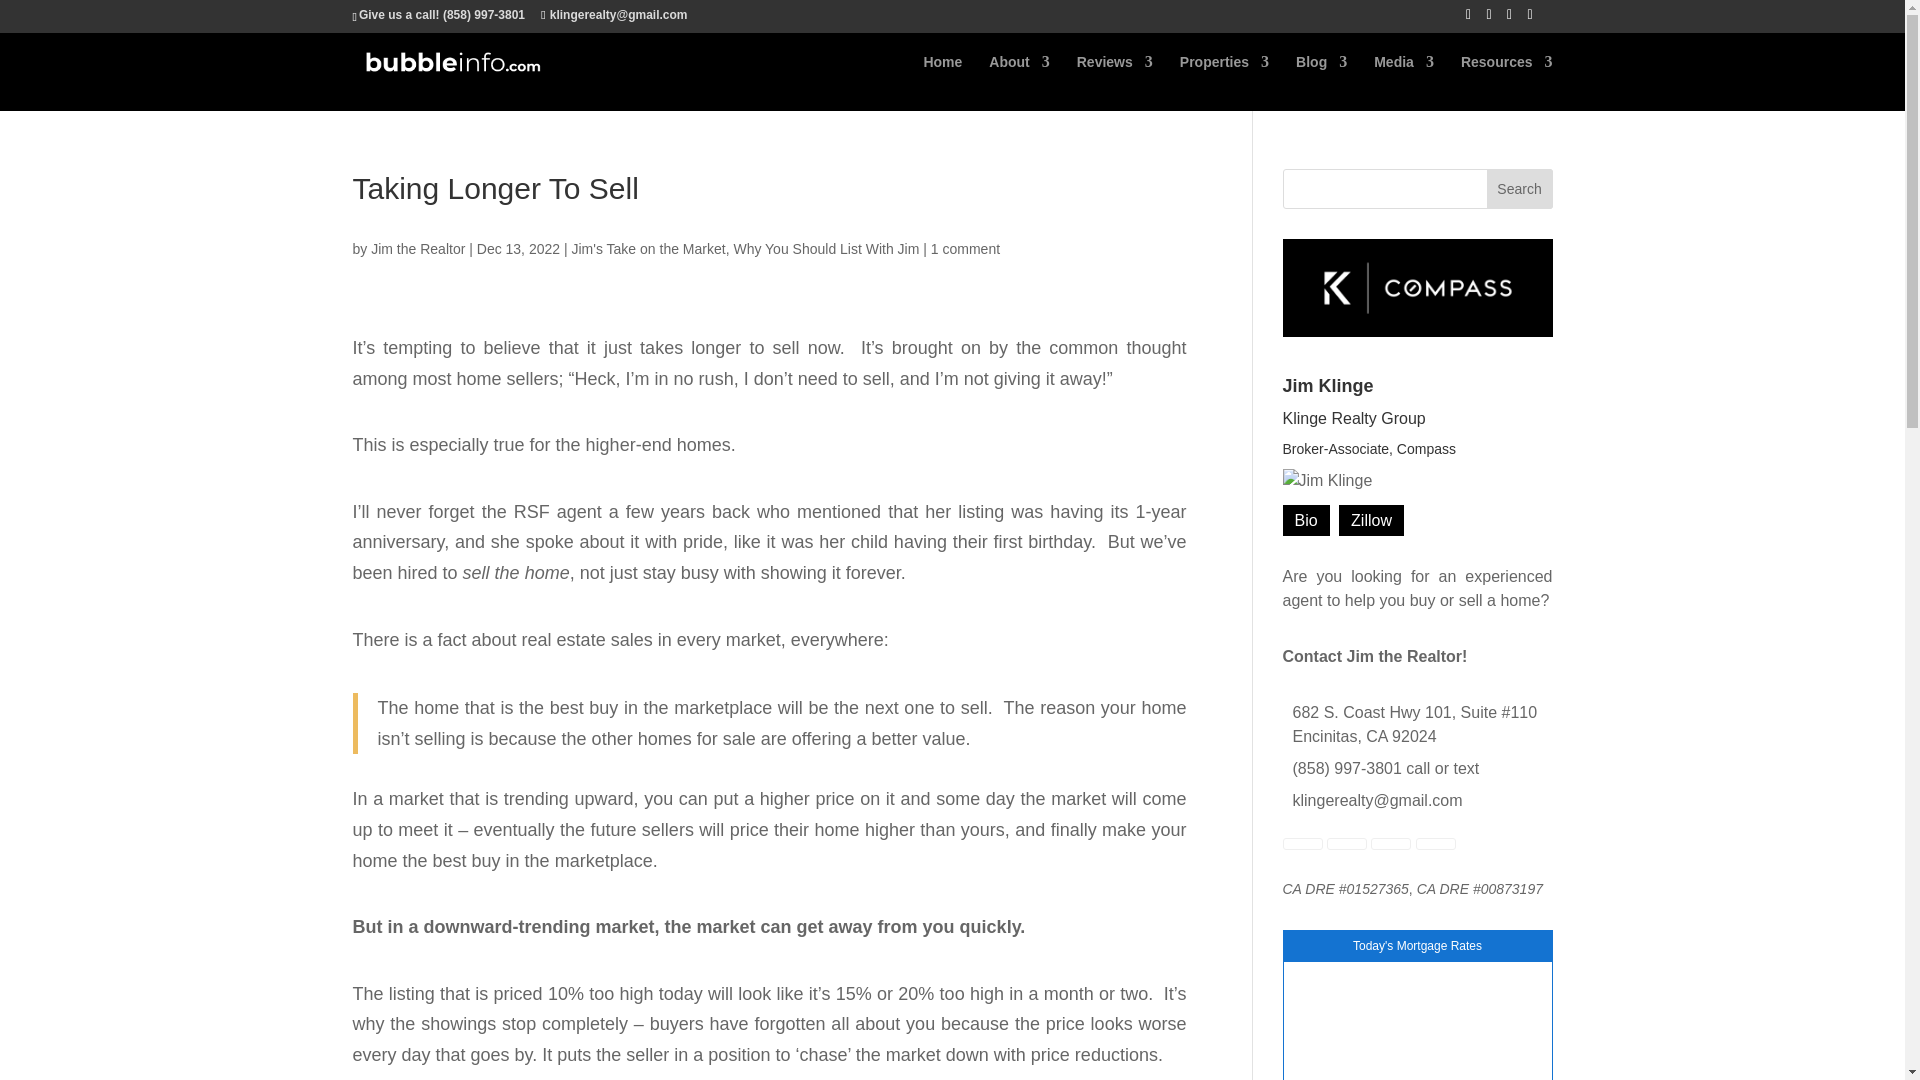 The image size is (1920, 1080). I want to click on Reviews, so click(1115, 74).